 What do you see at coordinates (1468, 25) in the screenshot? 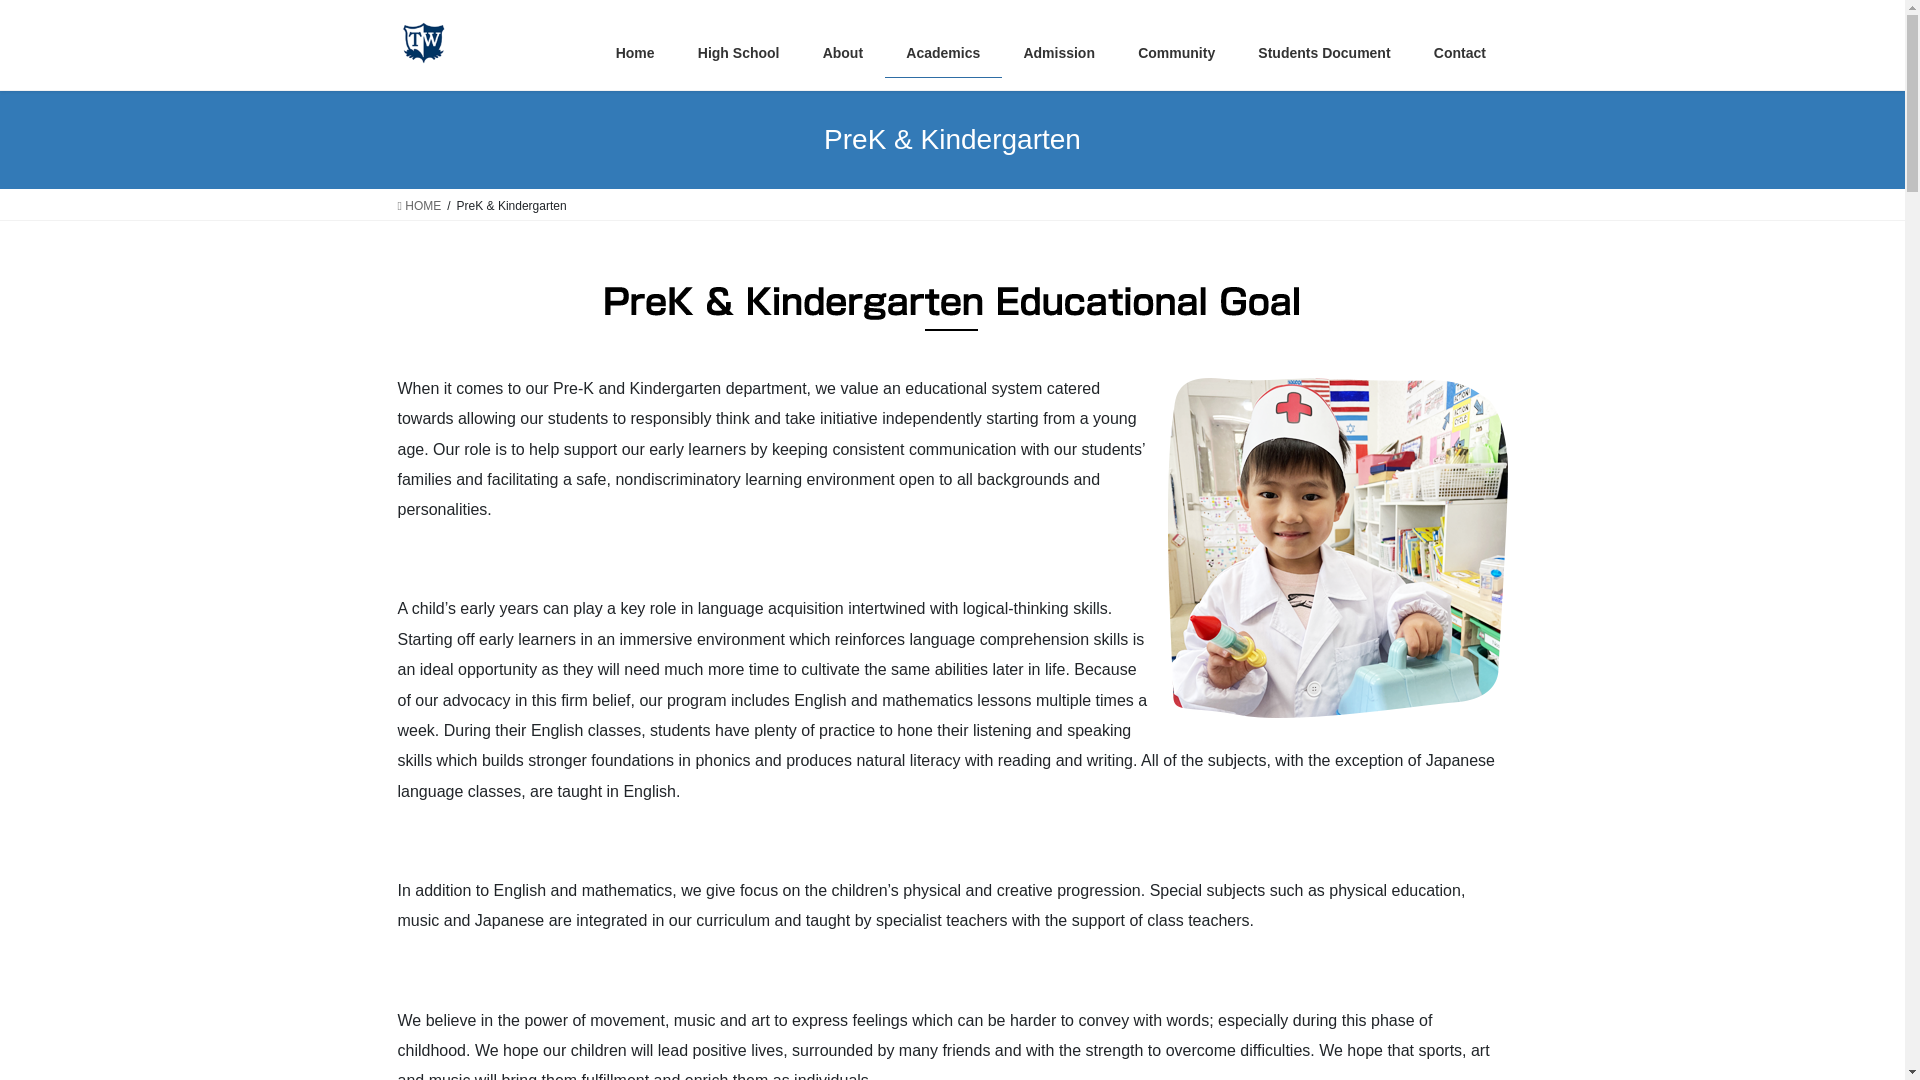
I see `JPN` at bounding box center [1468, 25].